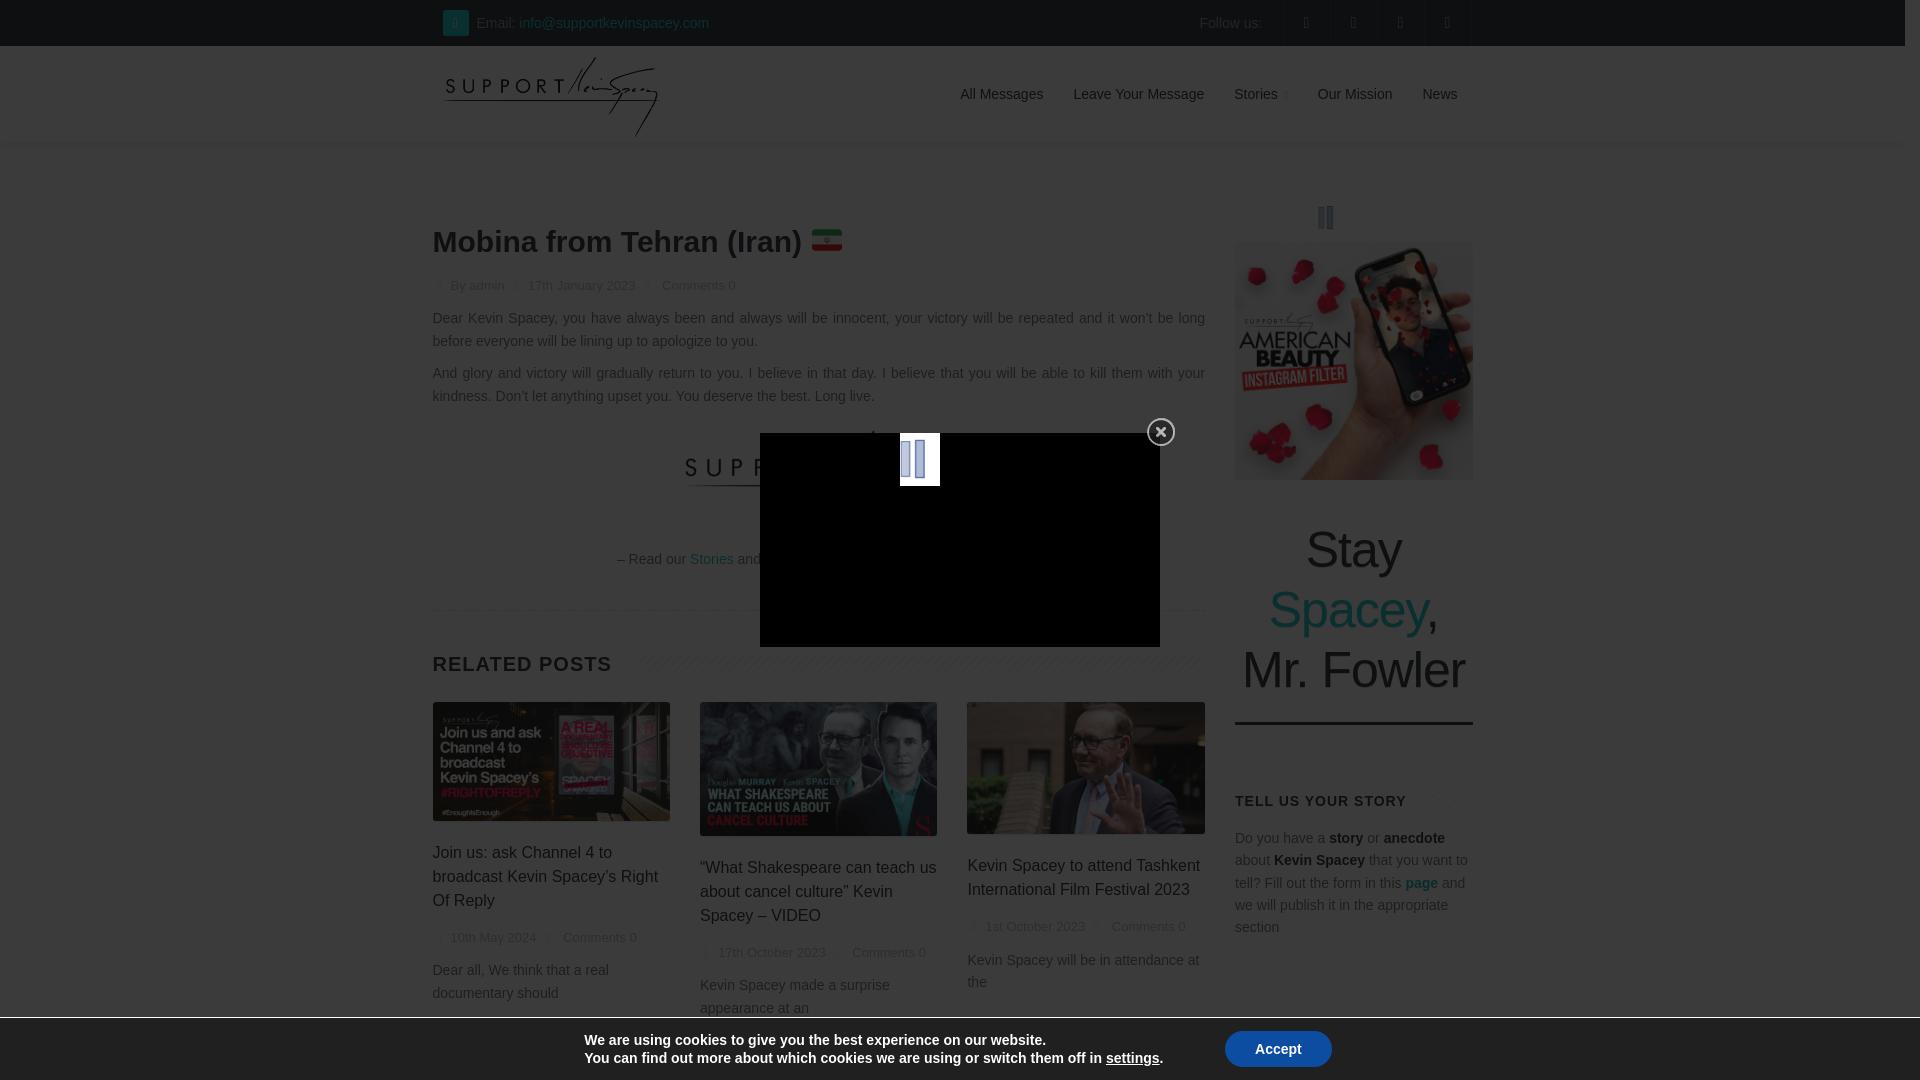 This screenshot has width=1920, height=1080. I want to click on All Messages, so click(1000, 94).